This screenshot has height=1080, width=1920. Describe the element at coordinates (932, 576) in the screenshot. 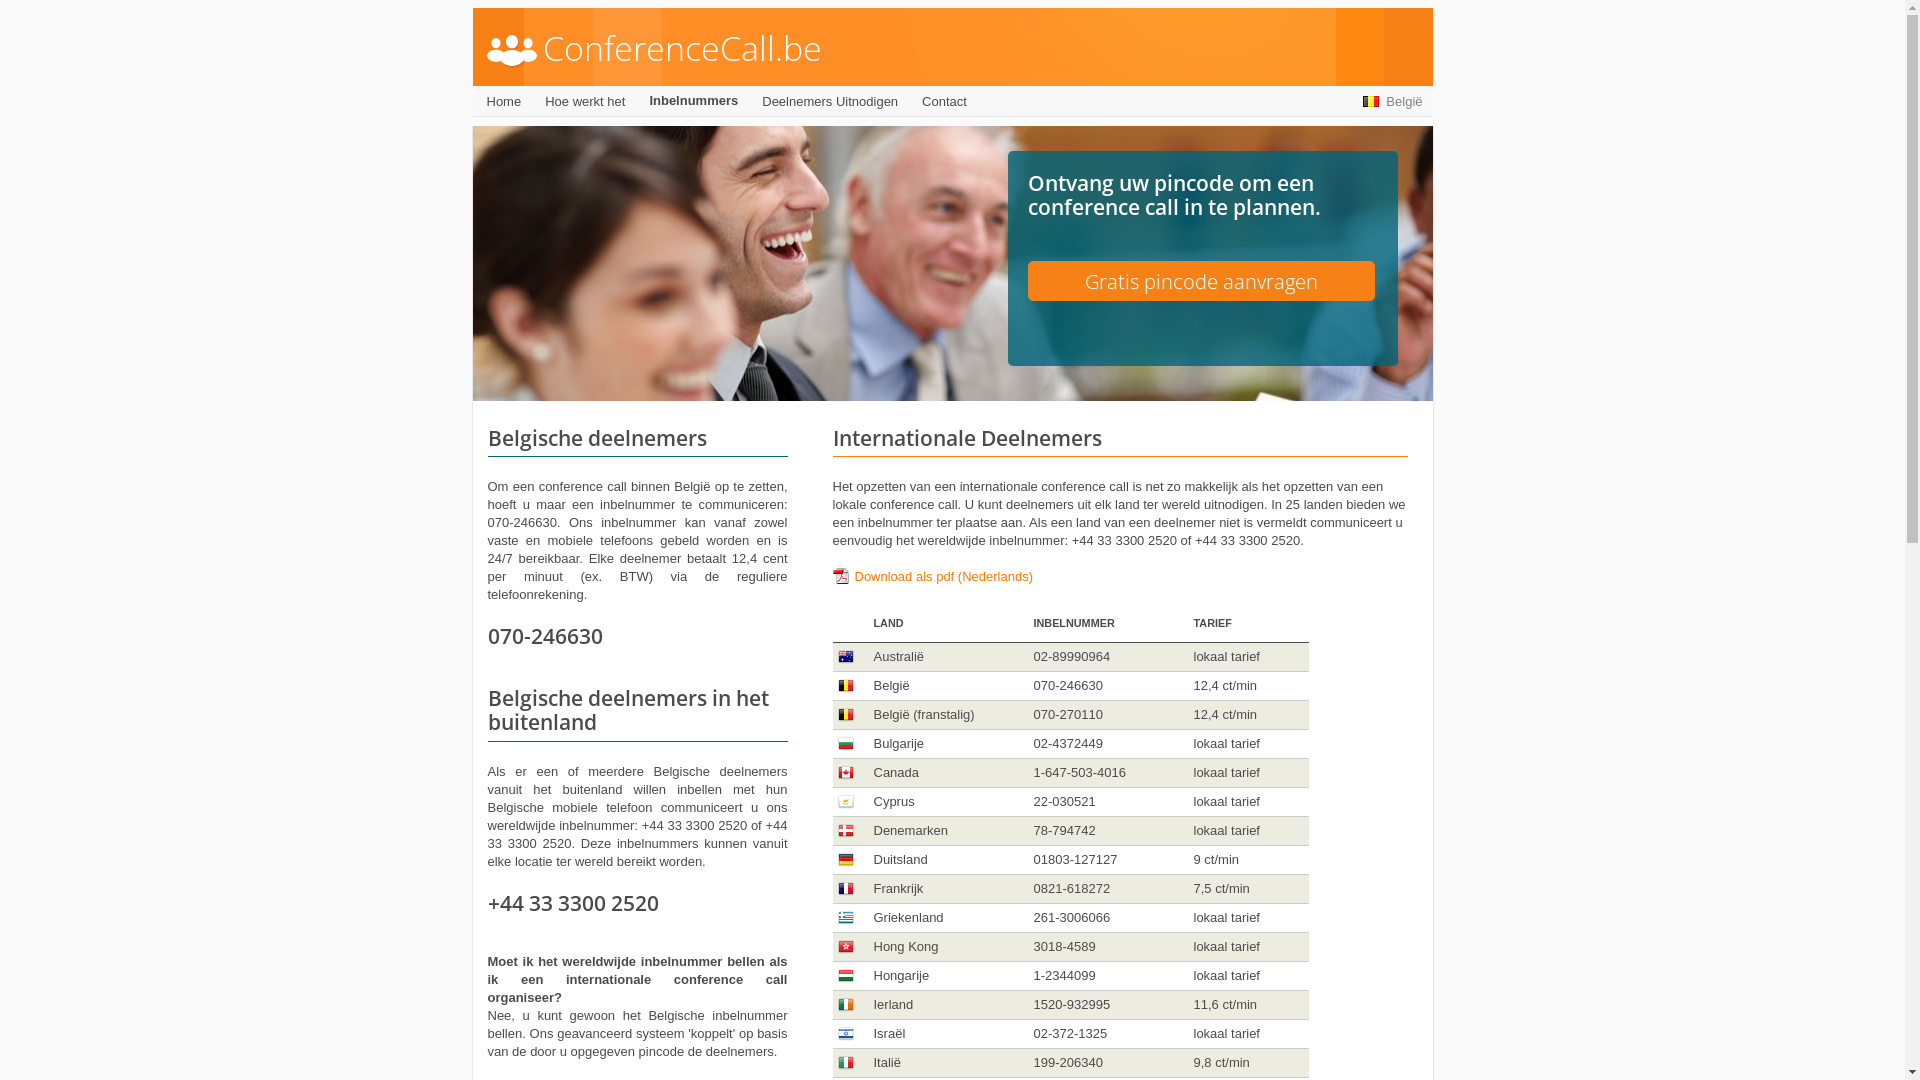

I see `Download als pdf (Nederlands)` at that location.